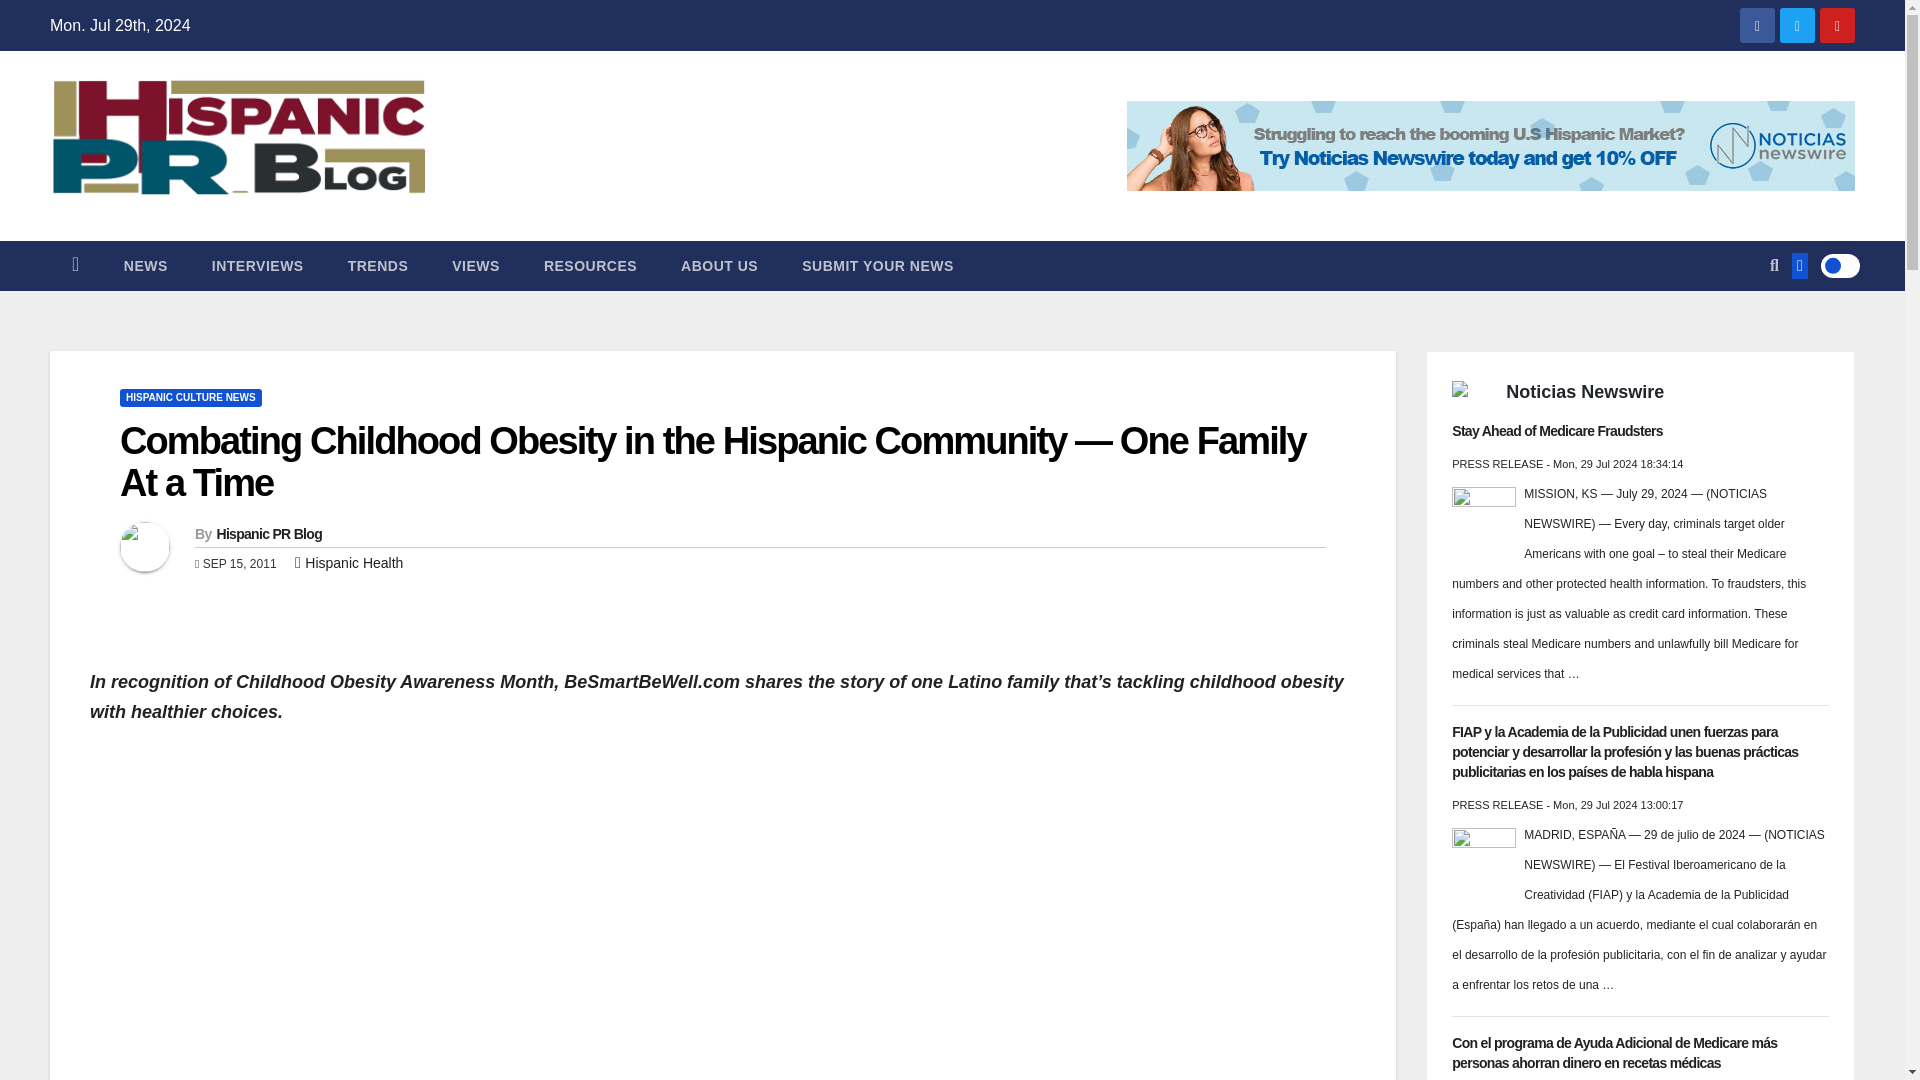 The width and height of the screenshot is (1920, 1080). What do you see at coordinates (590, 265) in the screenshot?
I see `RESOURCES` at bounding box center [590, 265].